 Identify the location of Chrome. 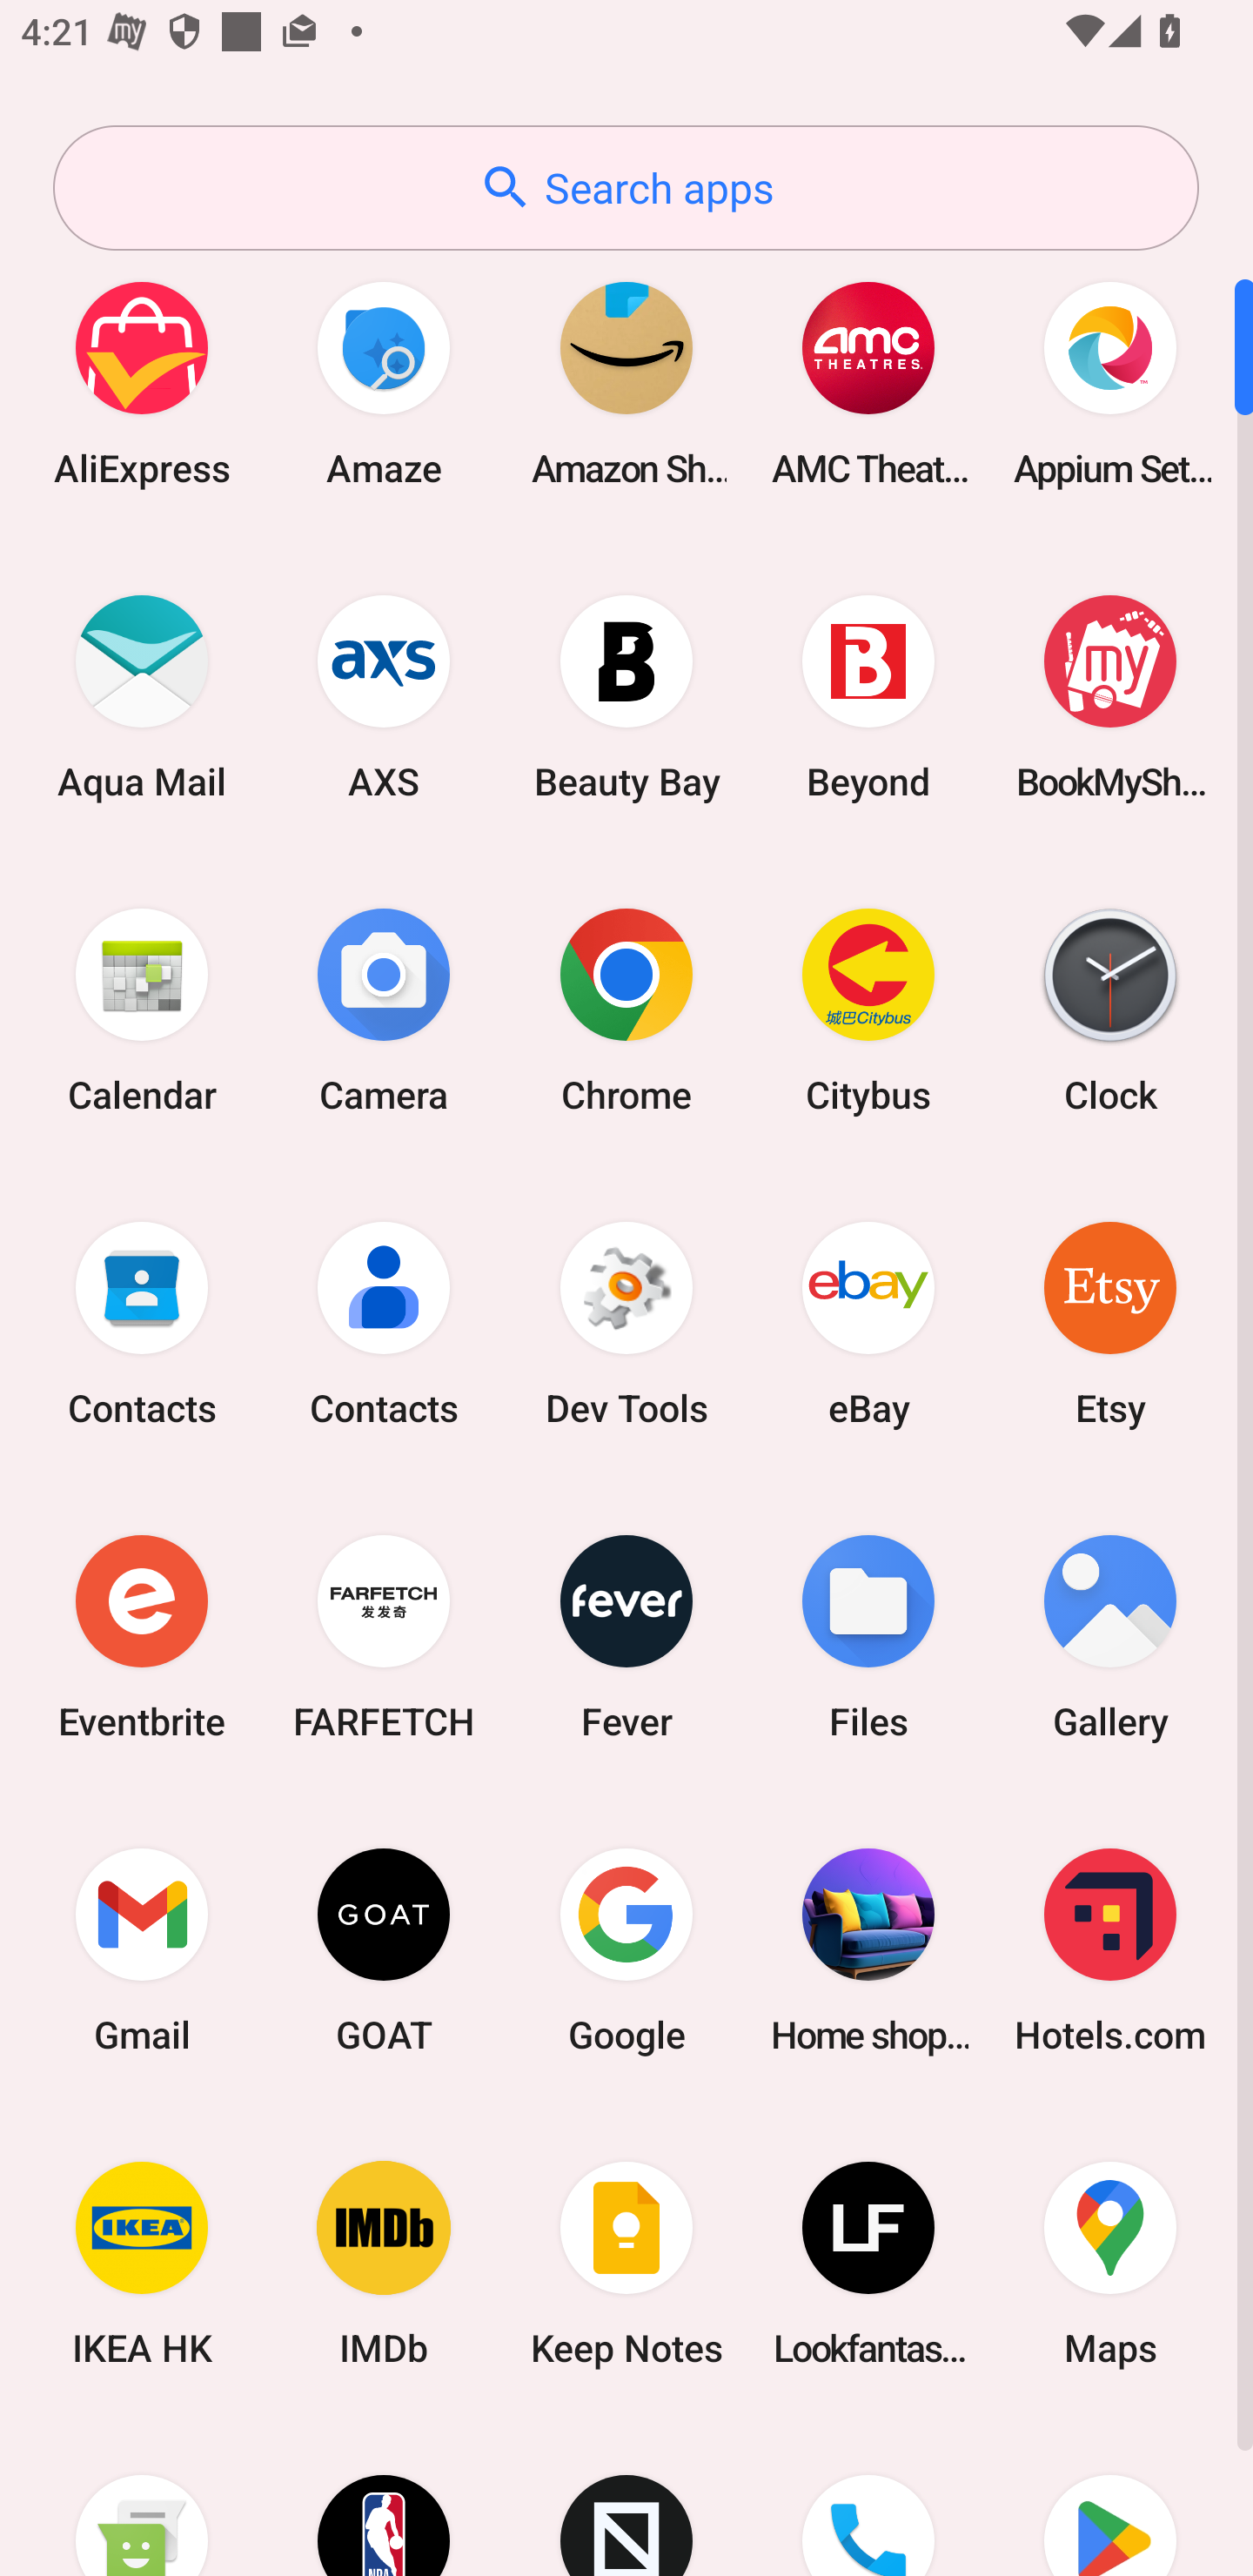
(626, 1010).